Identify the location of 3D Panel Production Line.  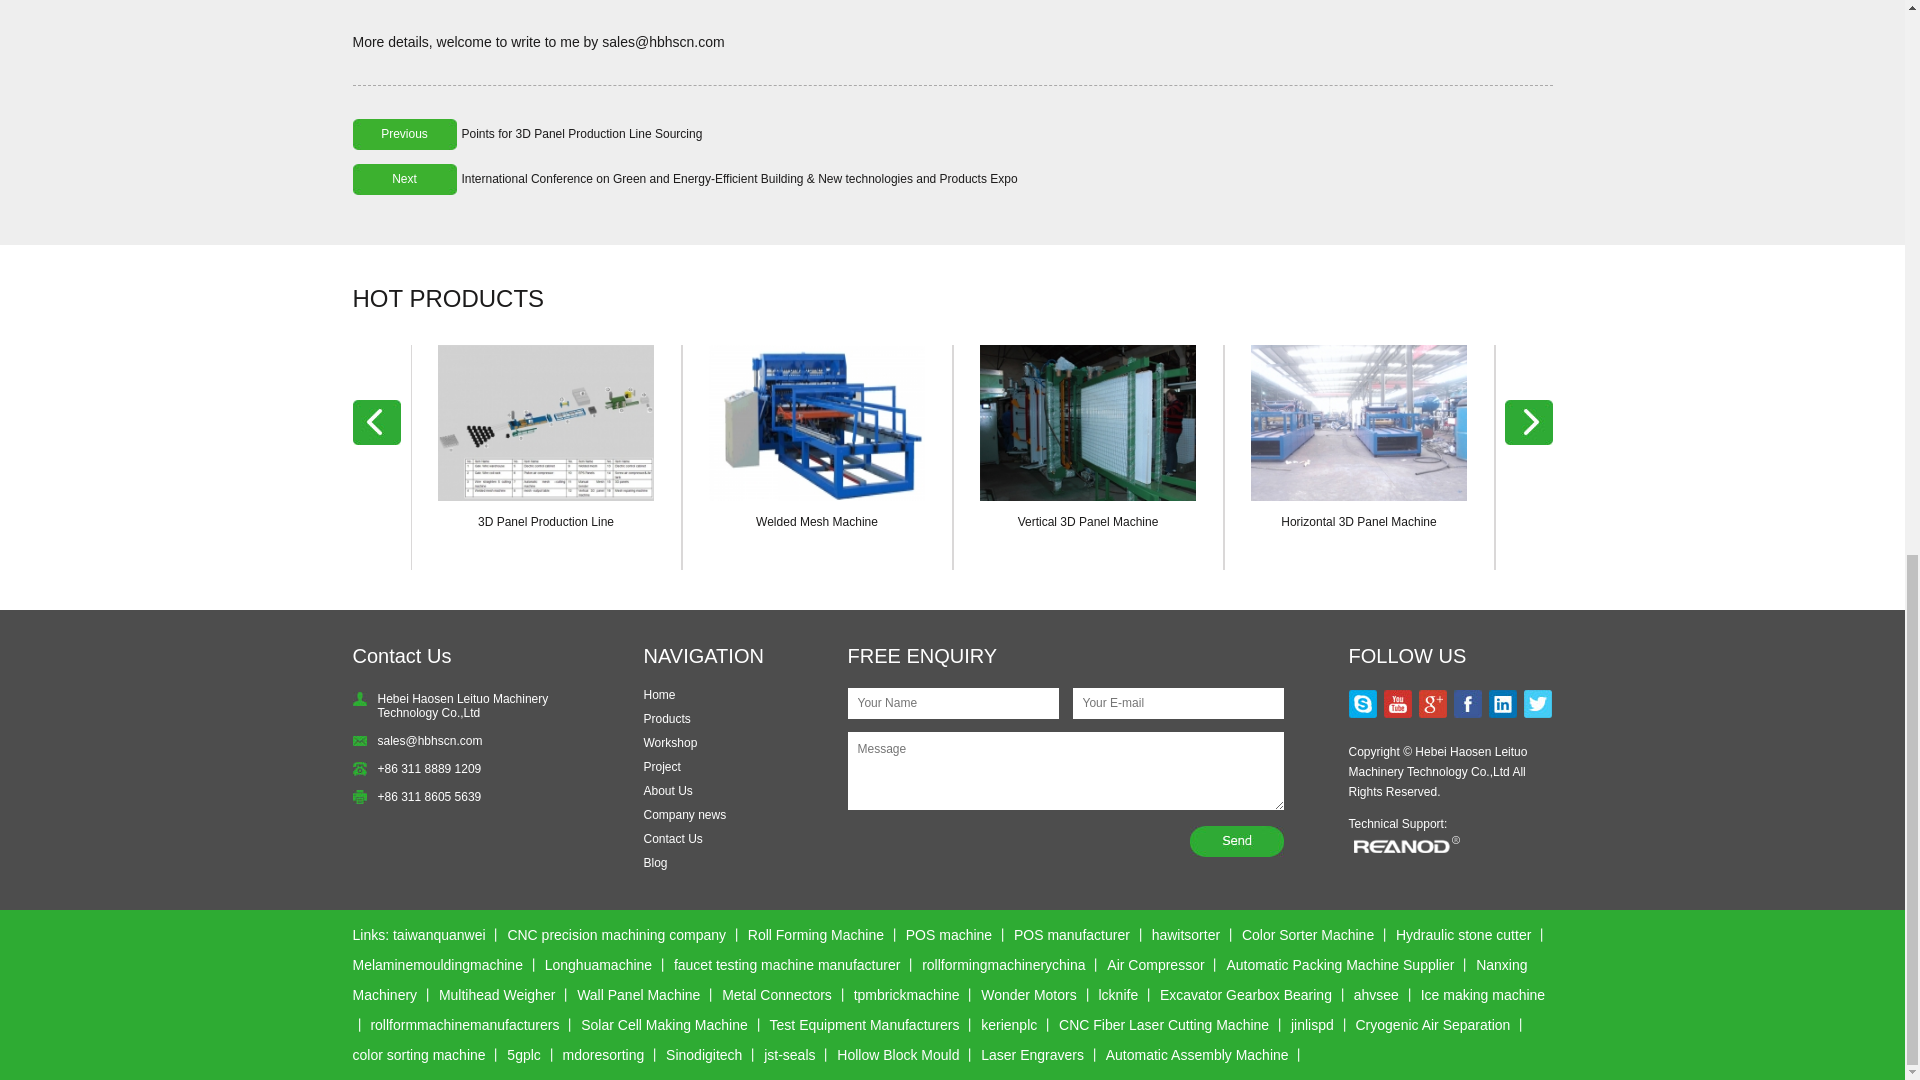
(546, 422).